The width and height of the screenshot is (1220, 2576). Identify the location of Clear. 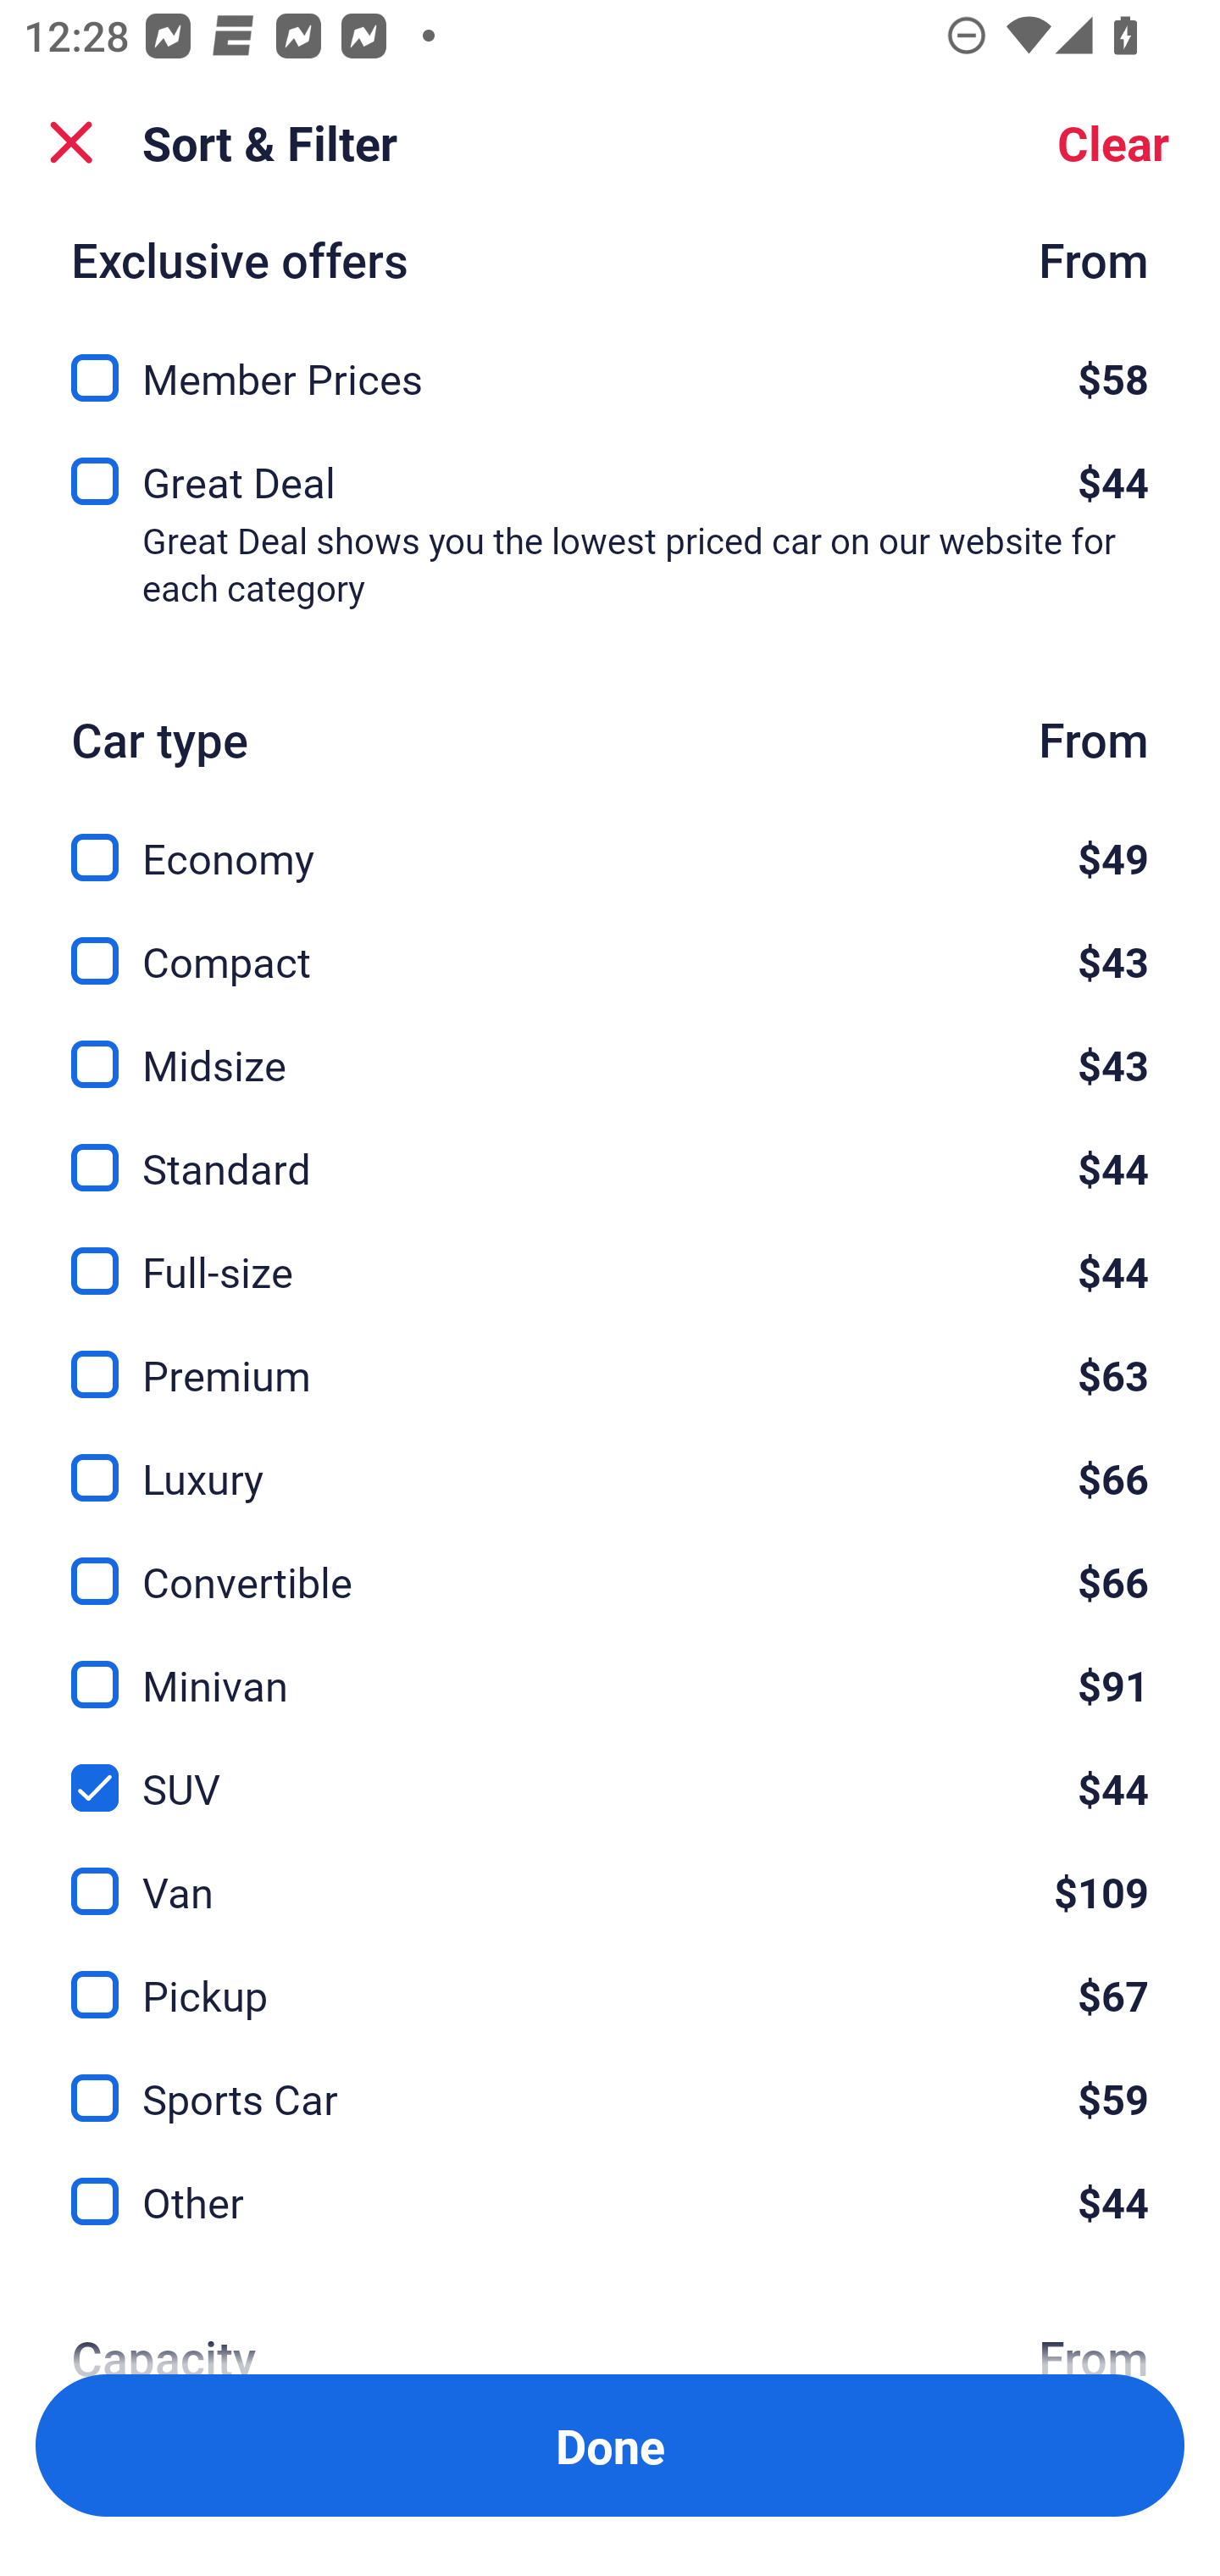
(1113, 142).